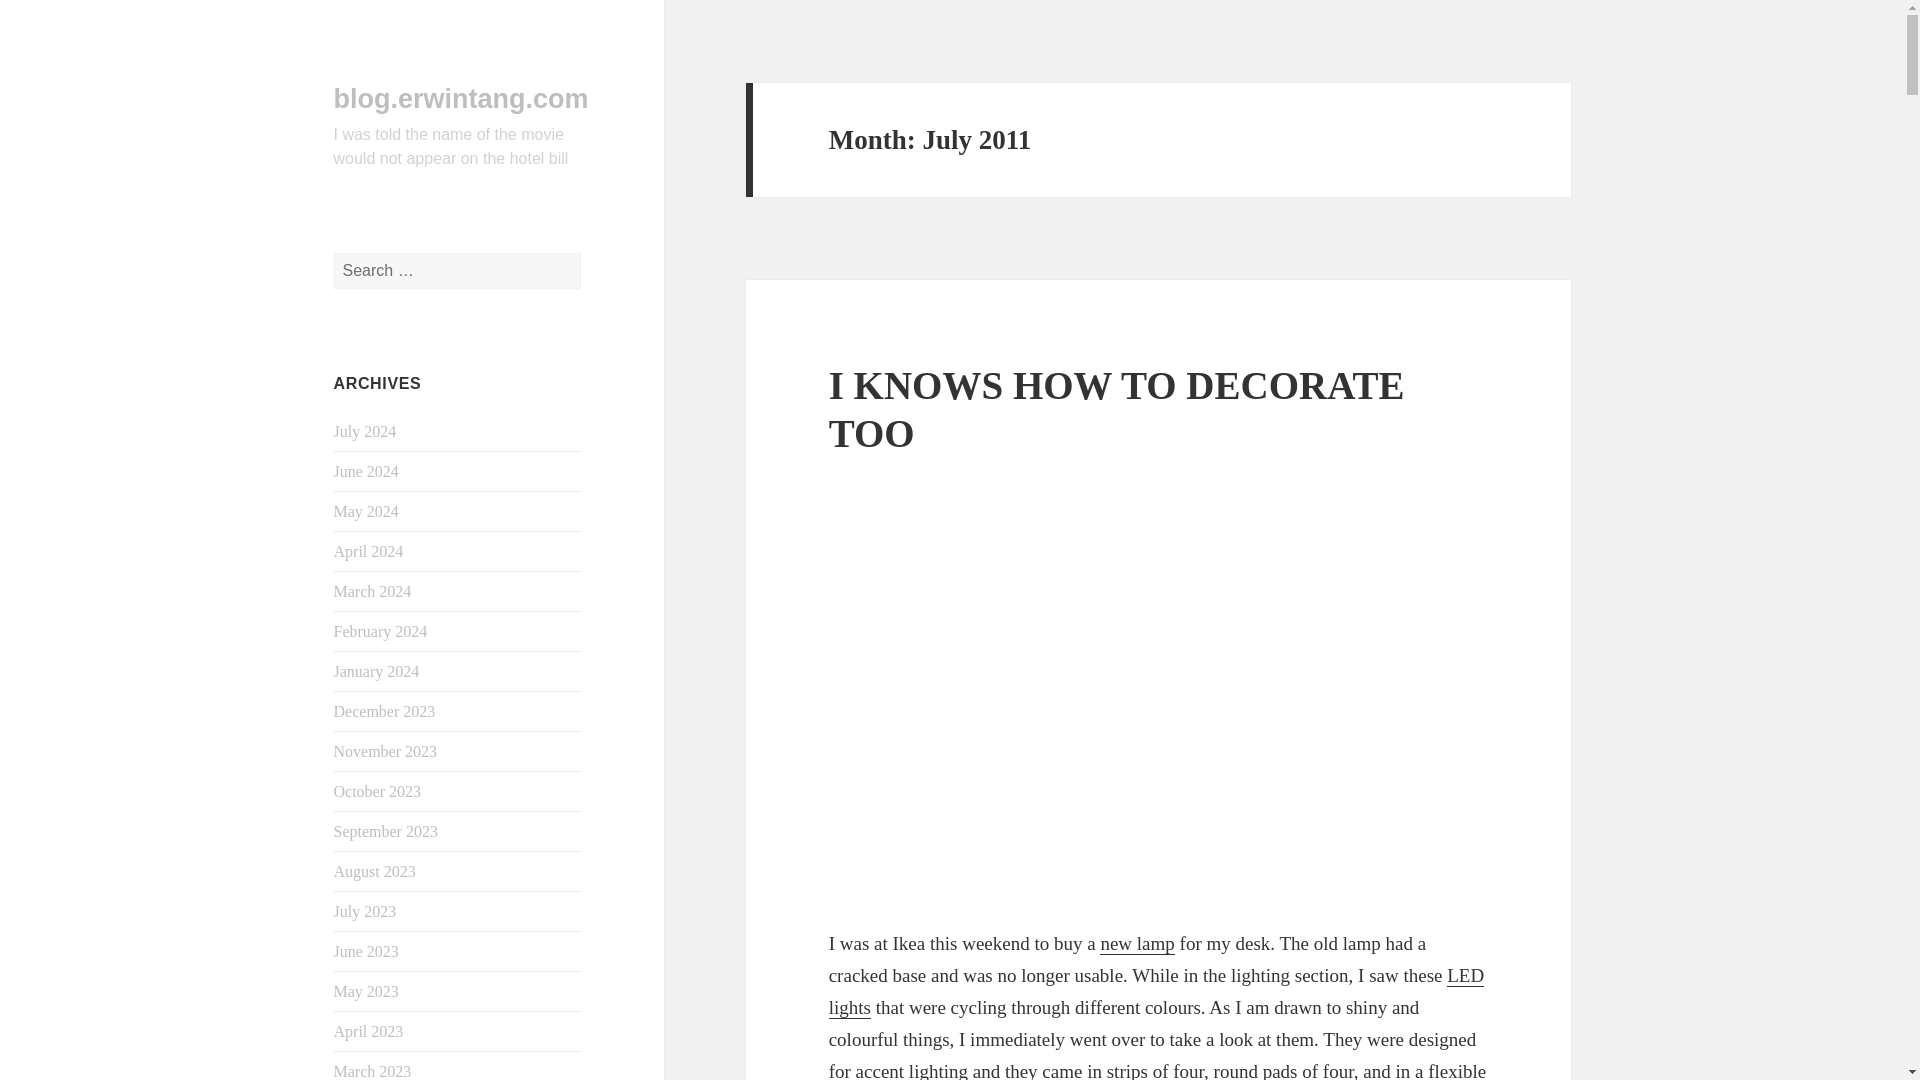 The image size is (1920, 1080). Describe the element at coordinates (366, 431) in the screenshot. I see `July 2024` at that location.